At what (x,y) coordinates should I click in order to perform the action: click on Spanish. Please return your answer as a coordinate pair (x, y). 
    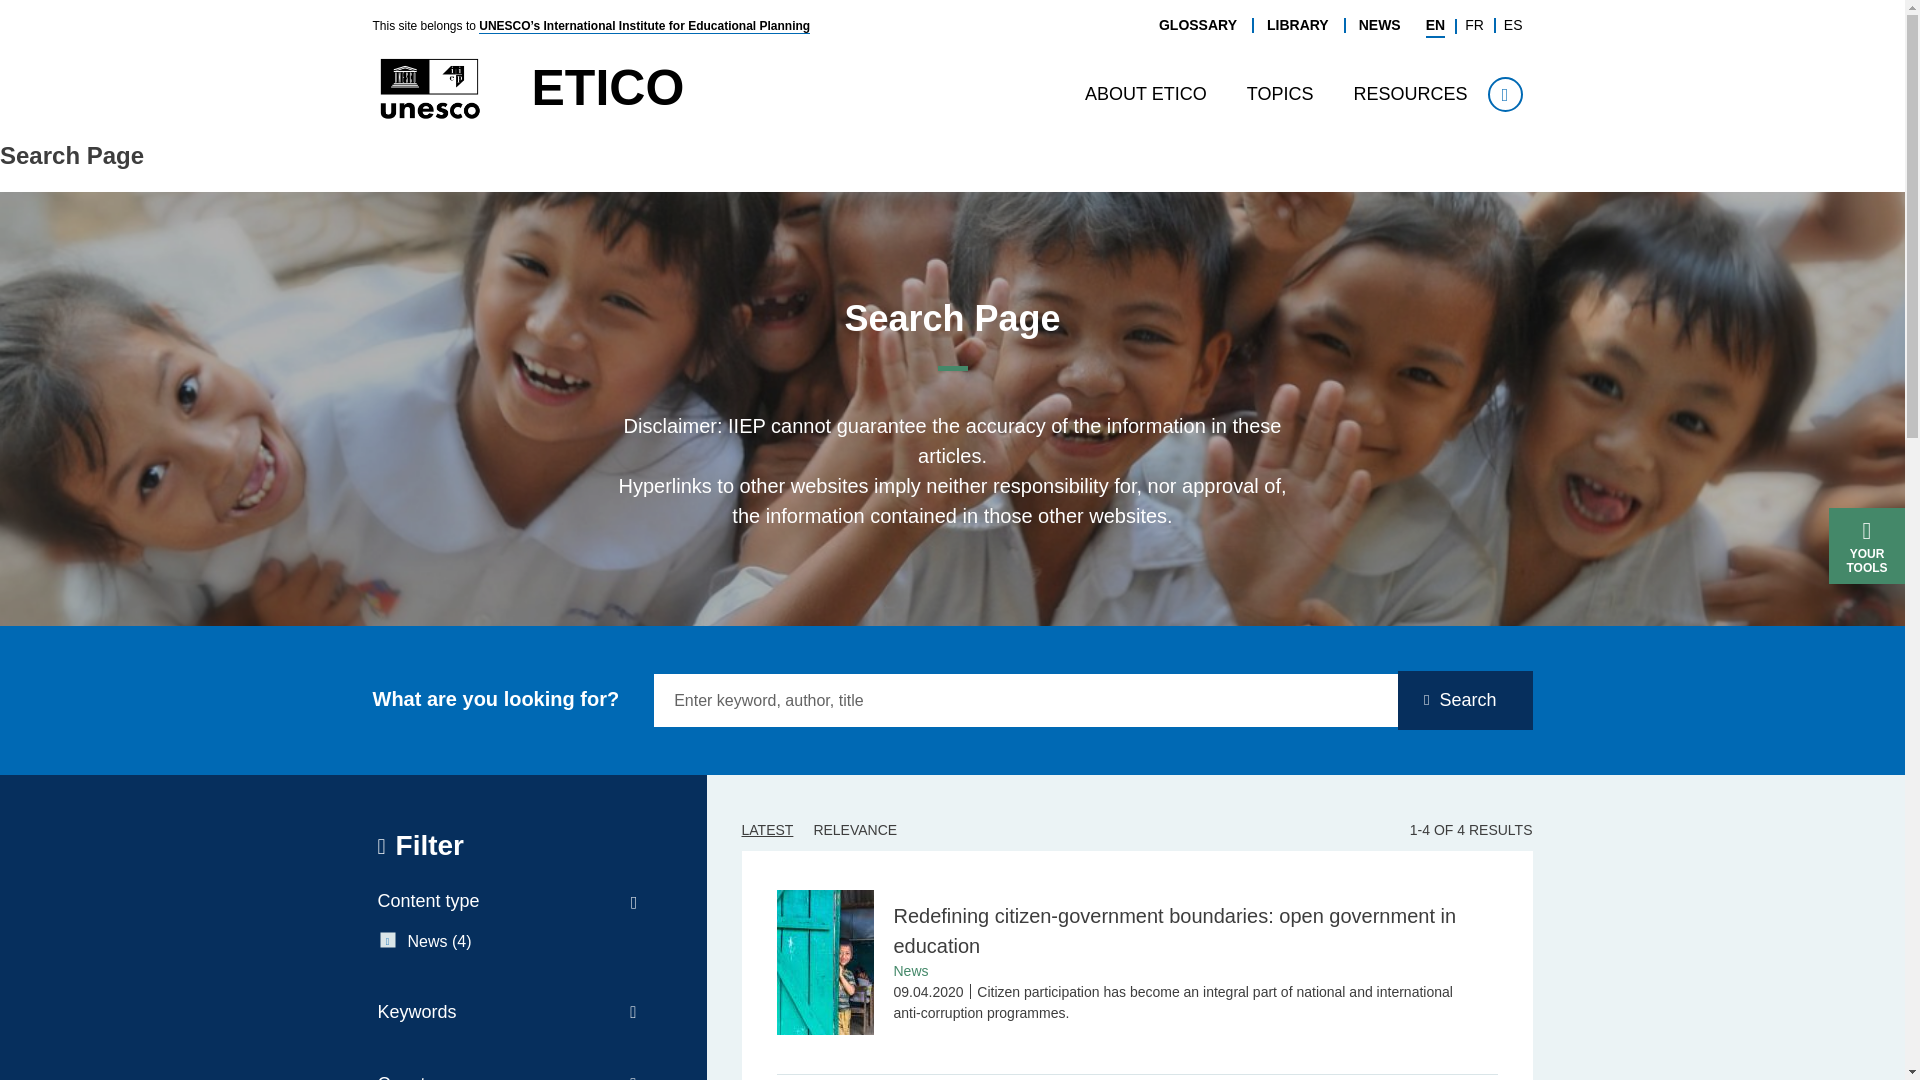
    Looking at the image, I should click on (1512, 25).